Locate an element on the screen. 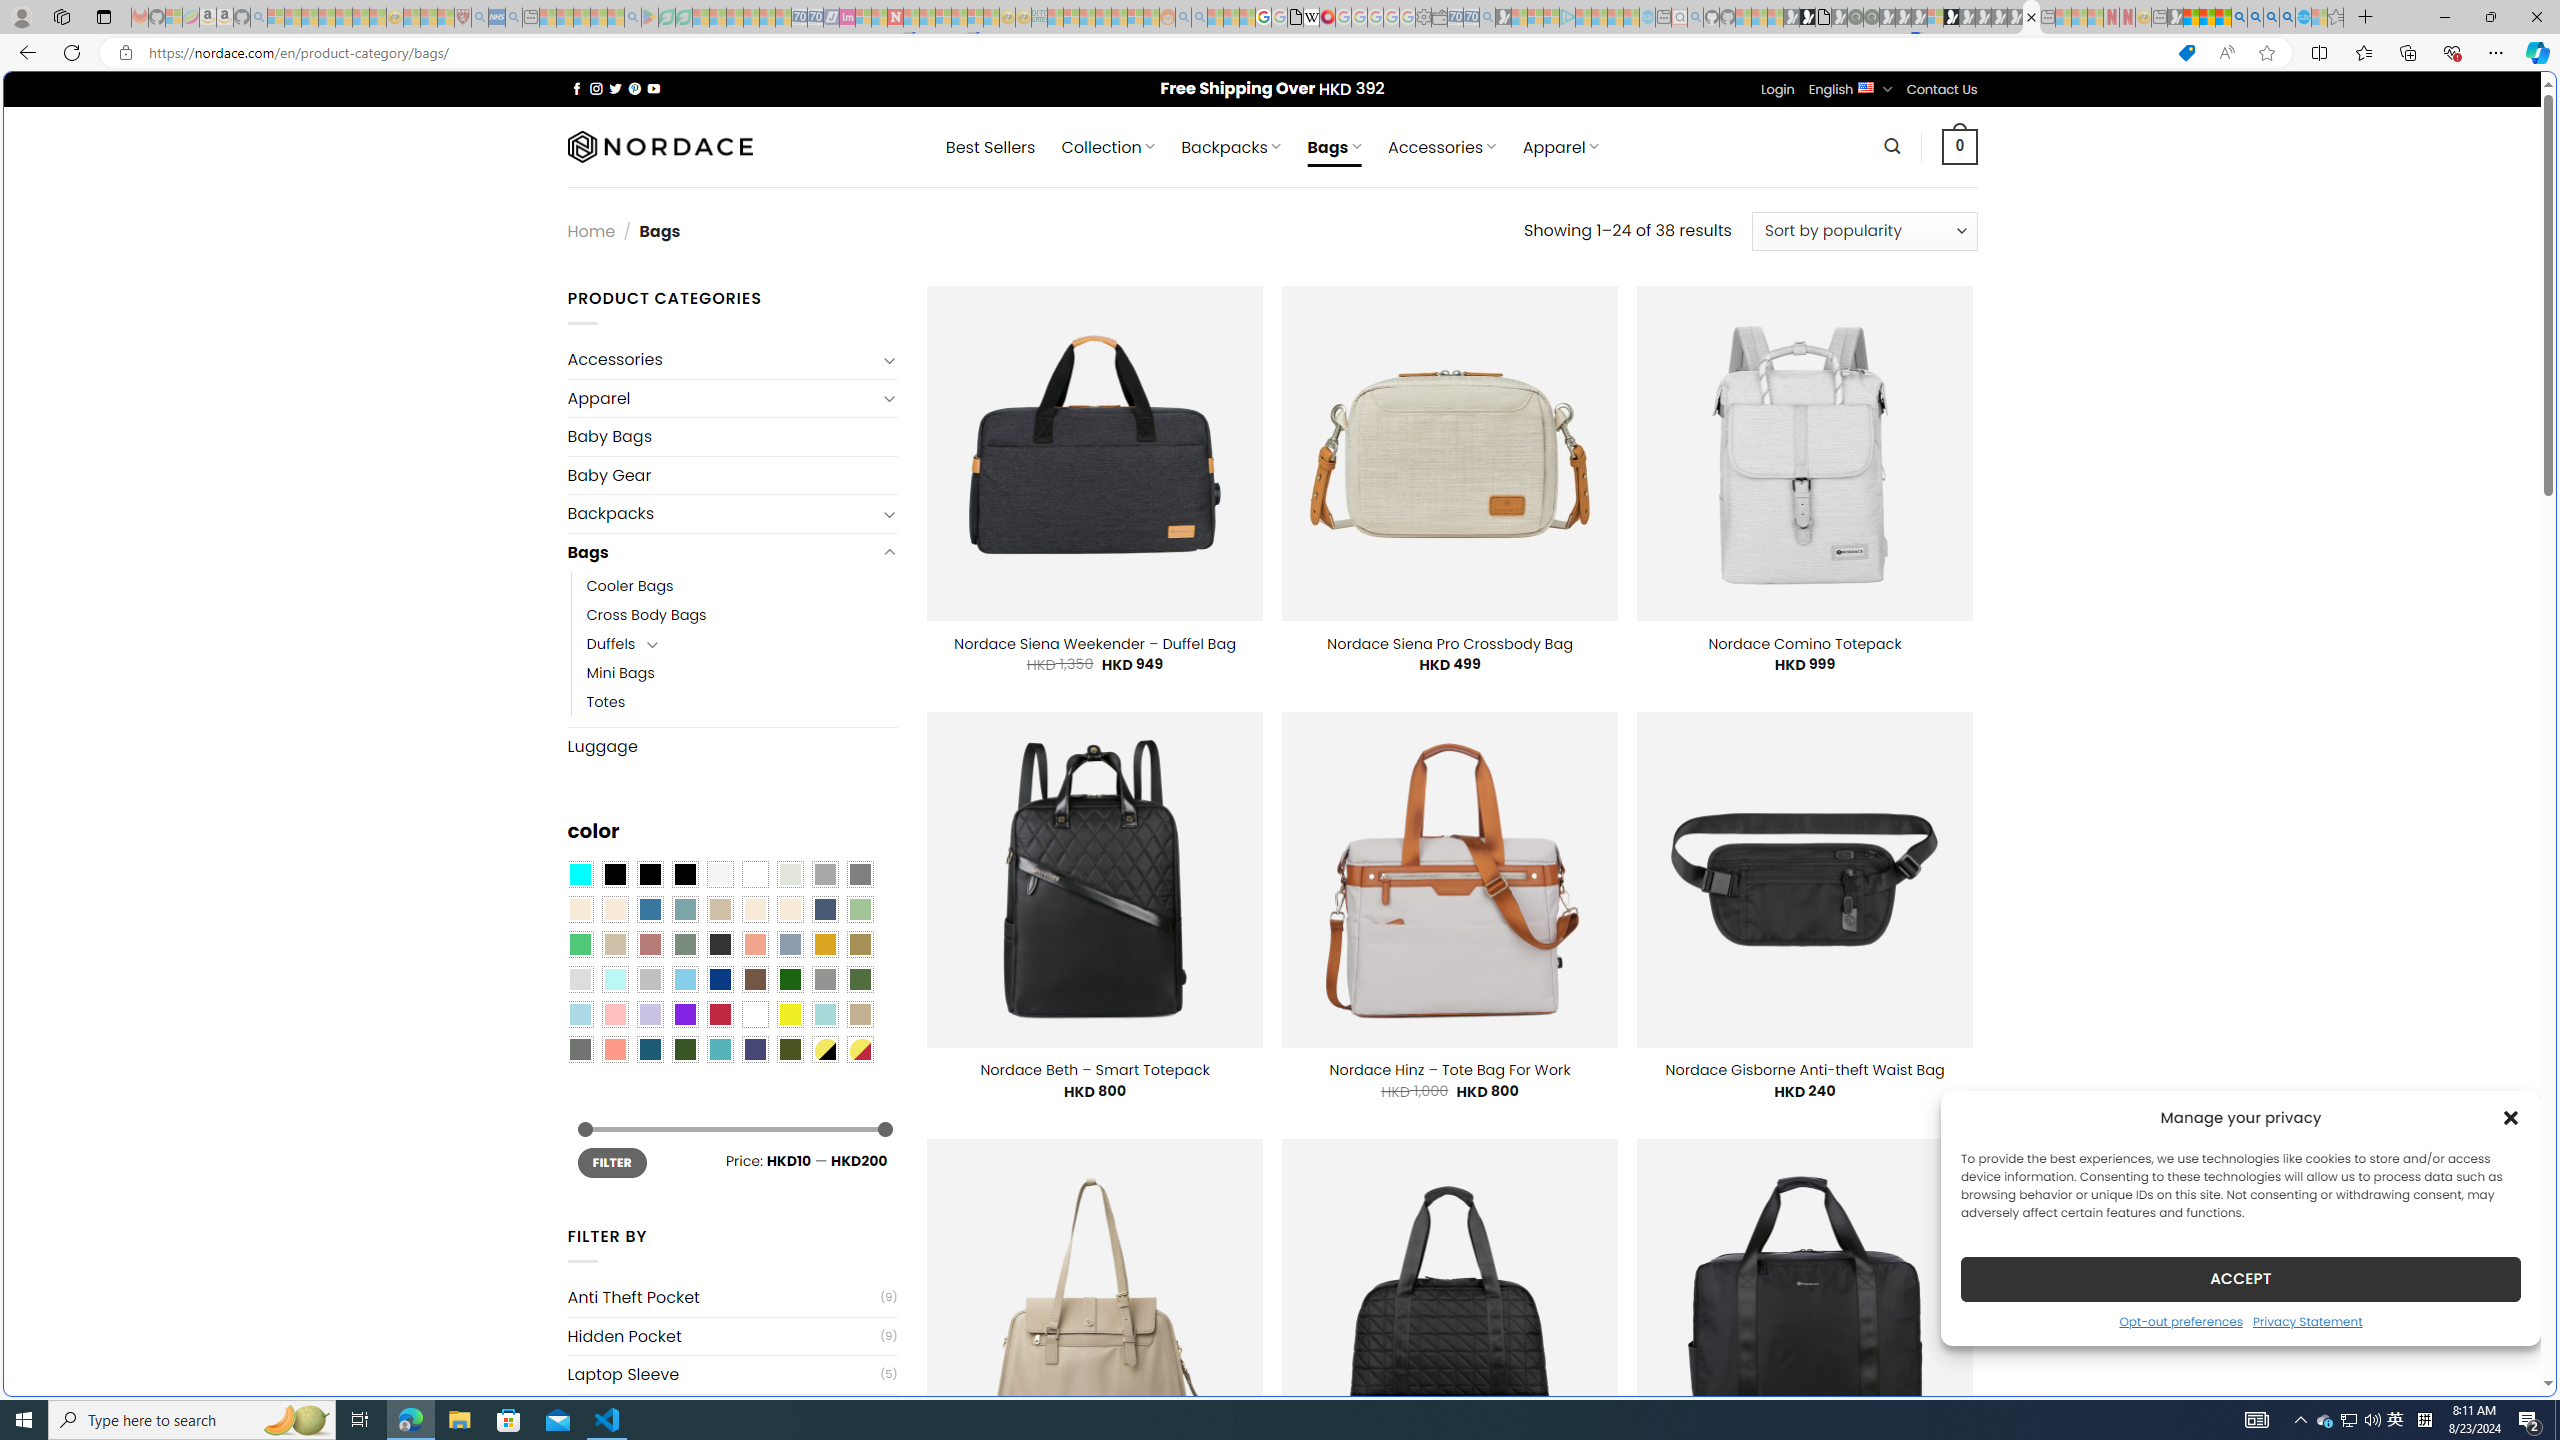  Opt-out preferences is located at coordinates (2180, 1320).